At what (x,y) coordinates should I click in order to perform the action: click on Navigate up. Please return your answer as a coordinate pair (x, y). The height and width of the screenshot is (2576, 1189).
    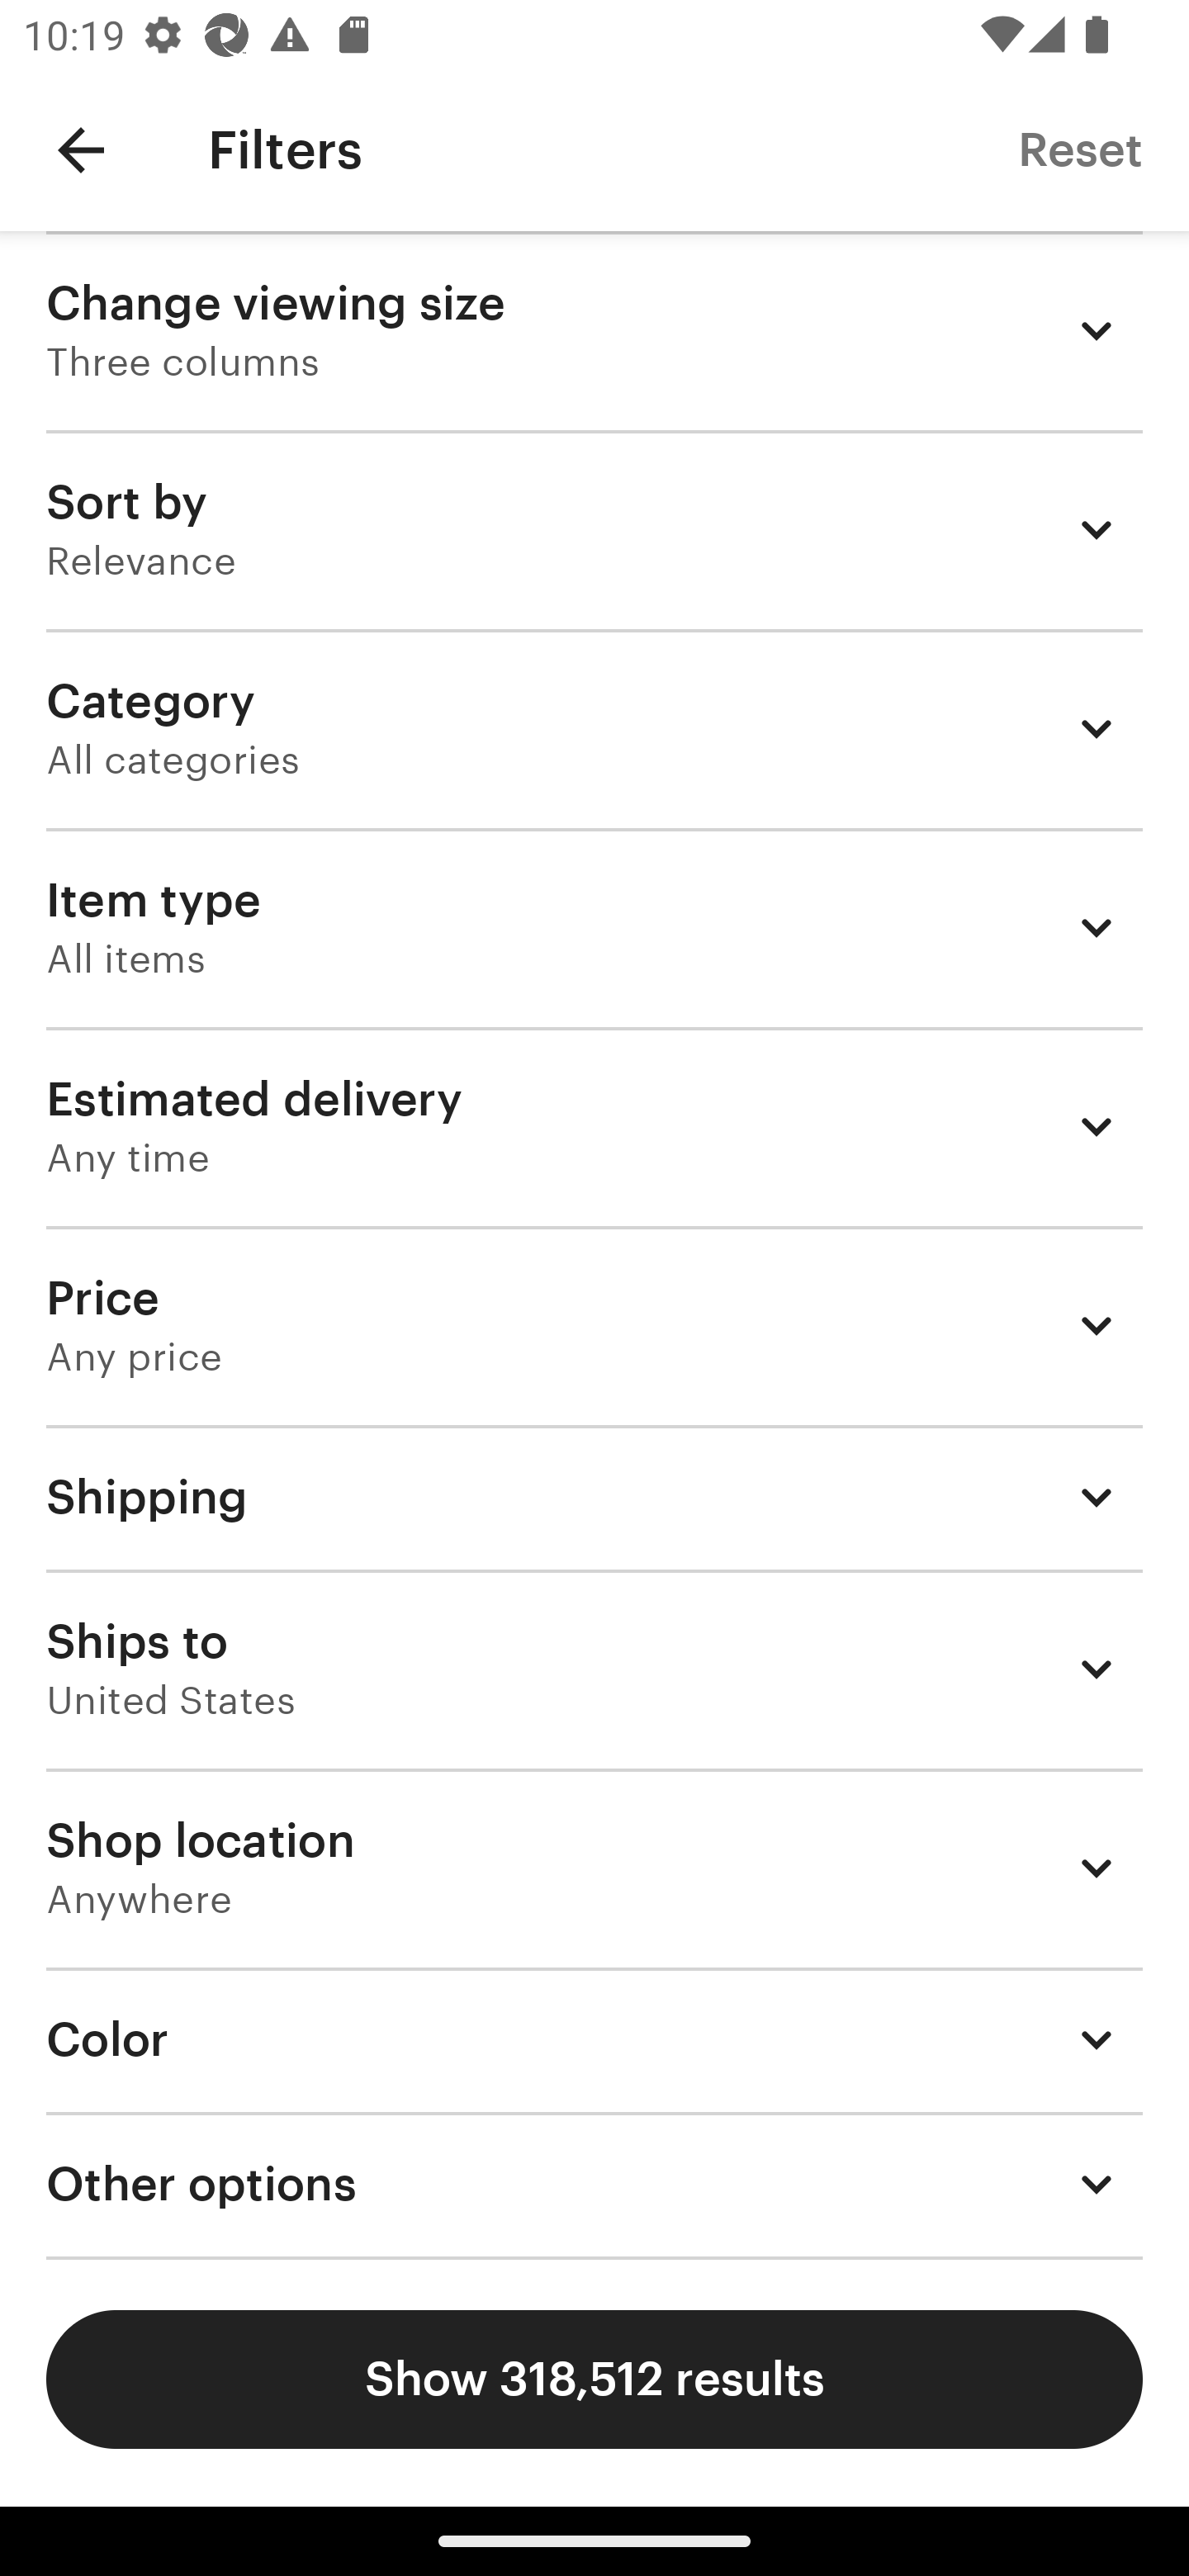
    Looking at the image, I should click on (81, 150).